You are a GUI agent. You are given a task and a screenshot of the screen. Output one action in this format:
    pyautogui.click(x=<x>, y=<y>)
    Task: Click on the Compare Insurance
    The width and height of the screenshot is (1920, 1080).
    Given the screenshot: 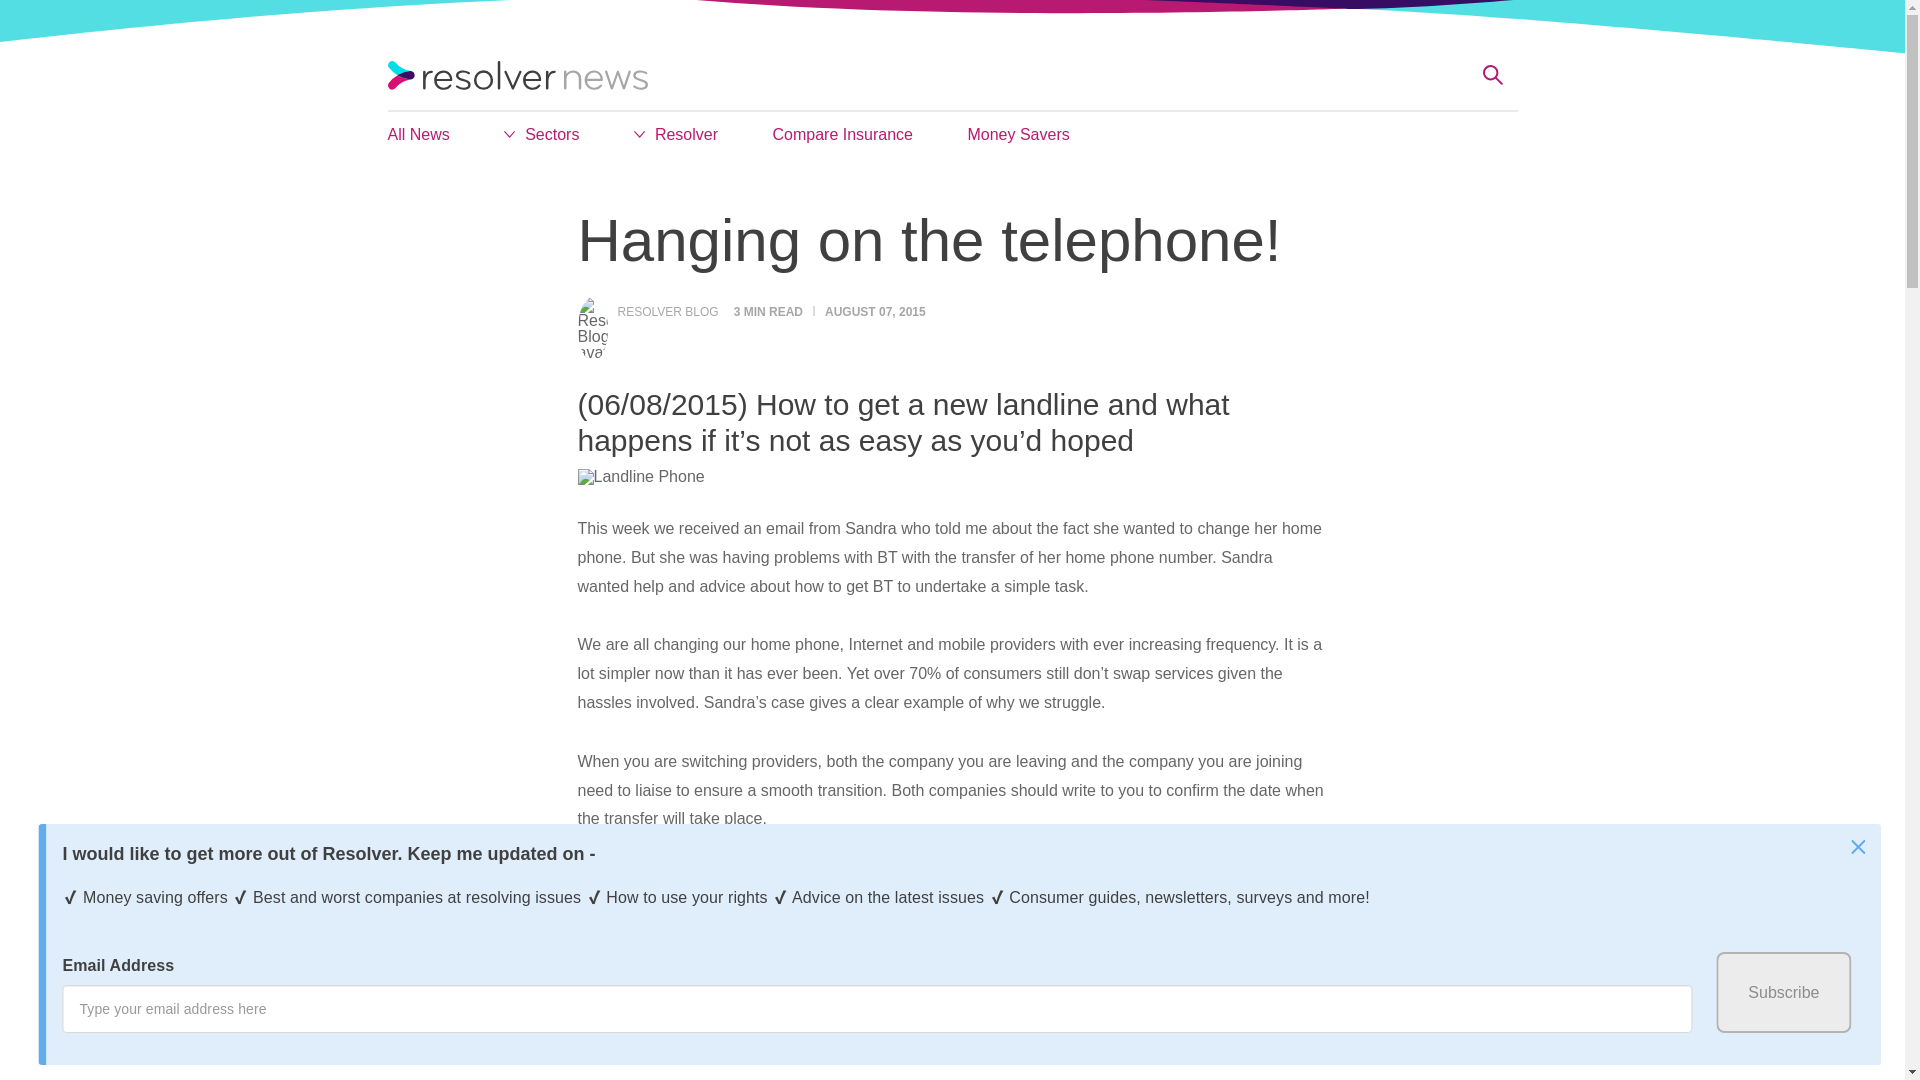 What is the action you would take?
    pyautogui.click(x=842, y=136)
    